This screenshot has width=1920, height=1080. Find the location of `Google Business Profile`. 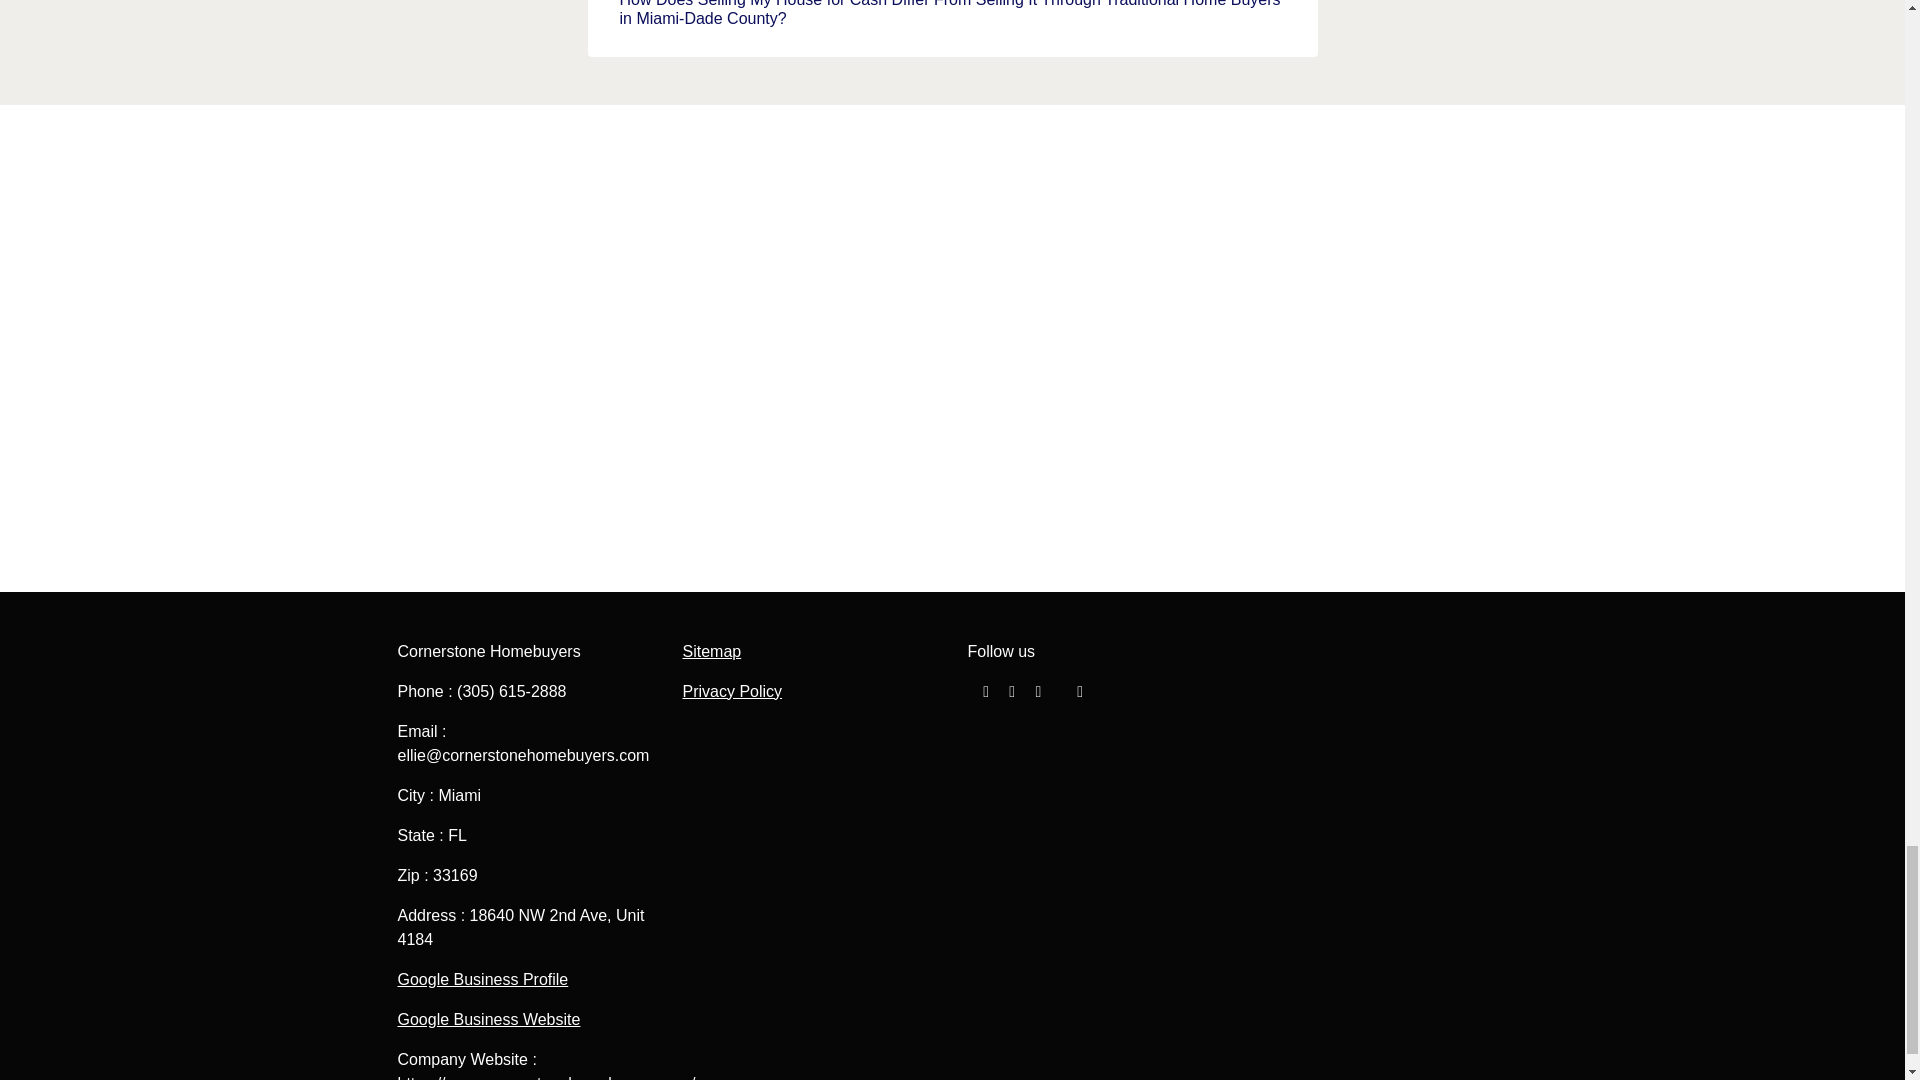

Google Business Profile is located at coordinates (482, 979).